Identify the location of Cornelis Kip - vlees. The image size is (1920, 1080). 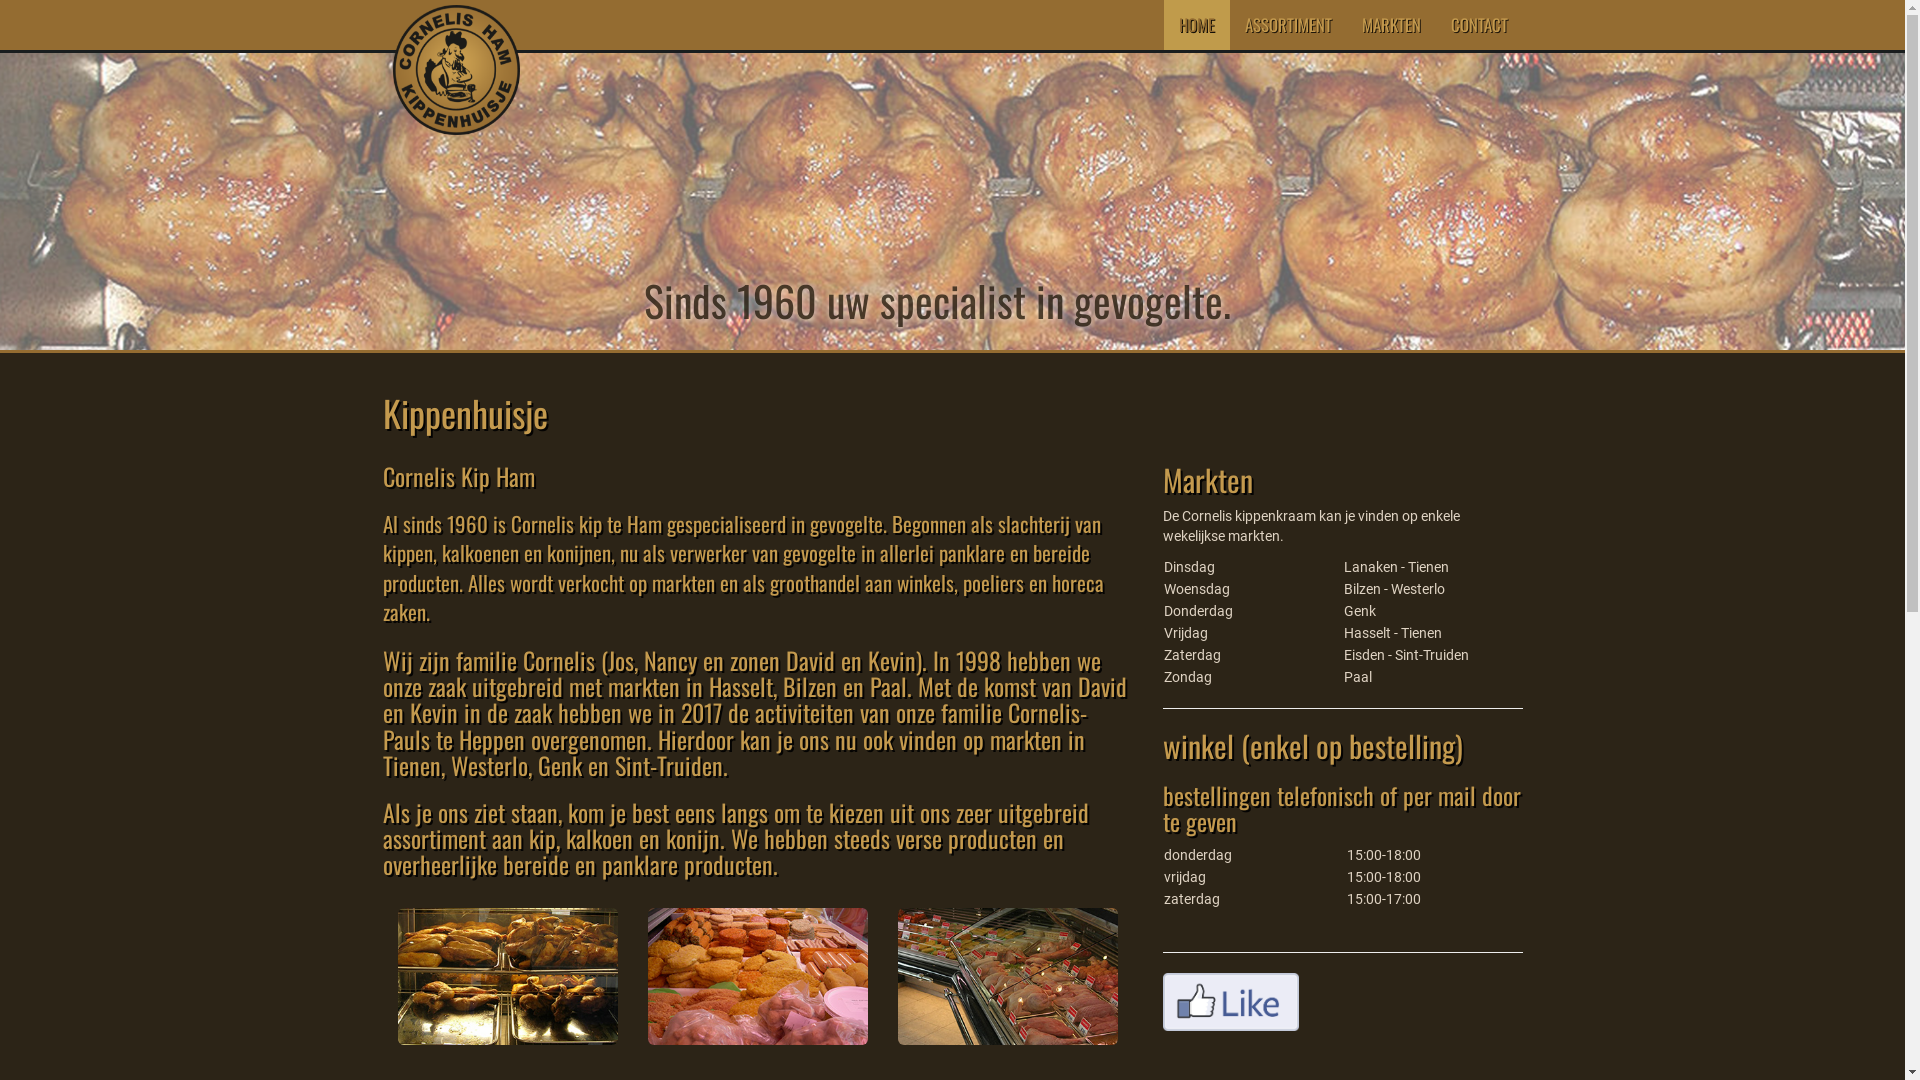
(758, 976).